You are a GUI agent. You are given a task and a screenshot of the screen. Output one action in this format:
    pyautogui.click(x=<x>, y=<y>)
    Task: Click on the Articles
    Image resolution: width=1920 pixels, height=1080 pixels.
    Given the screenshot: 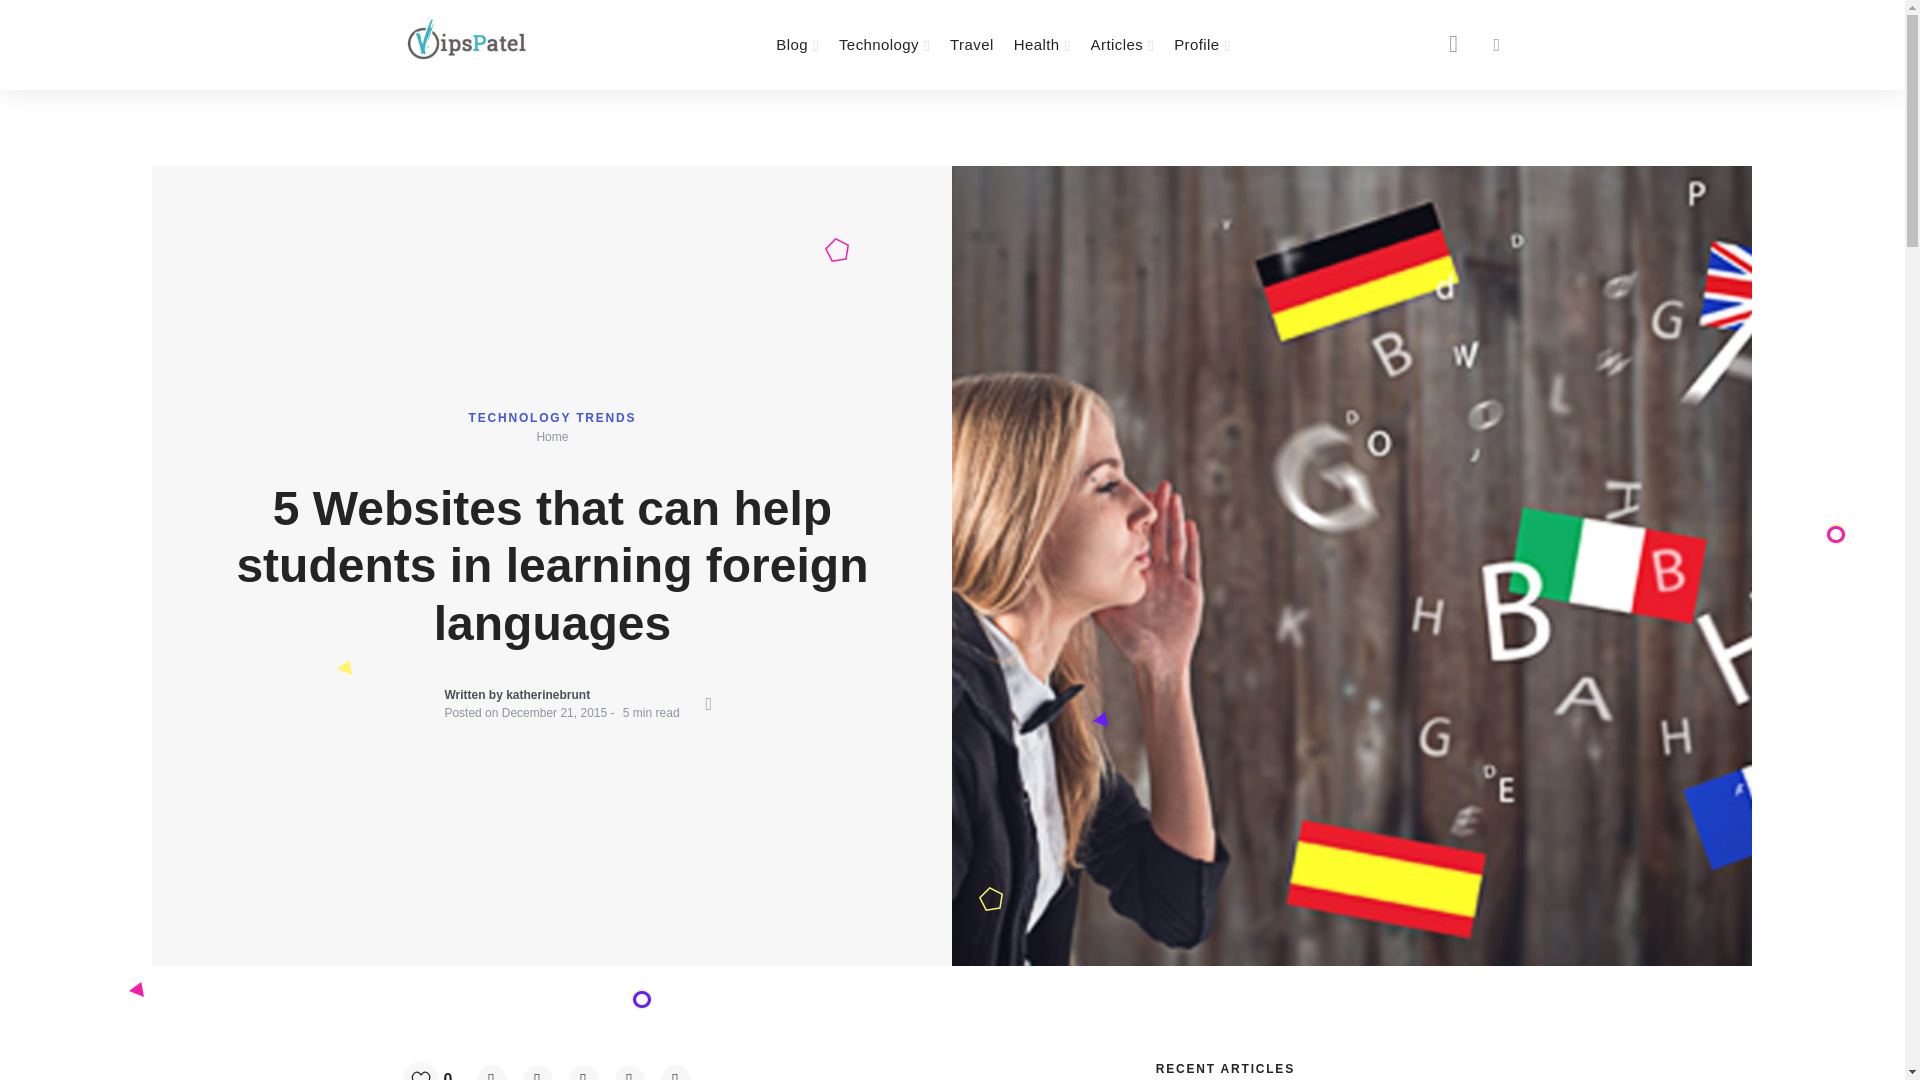 What is the action you would take?
    pyautogui.click(x=1122, y=44)
    